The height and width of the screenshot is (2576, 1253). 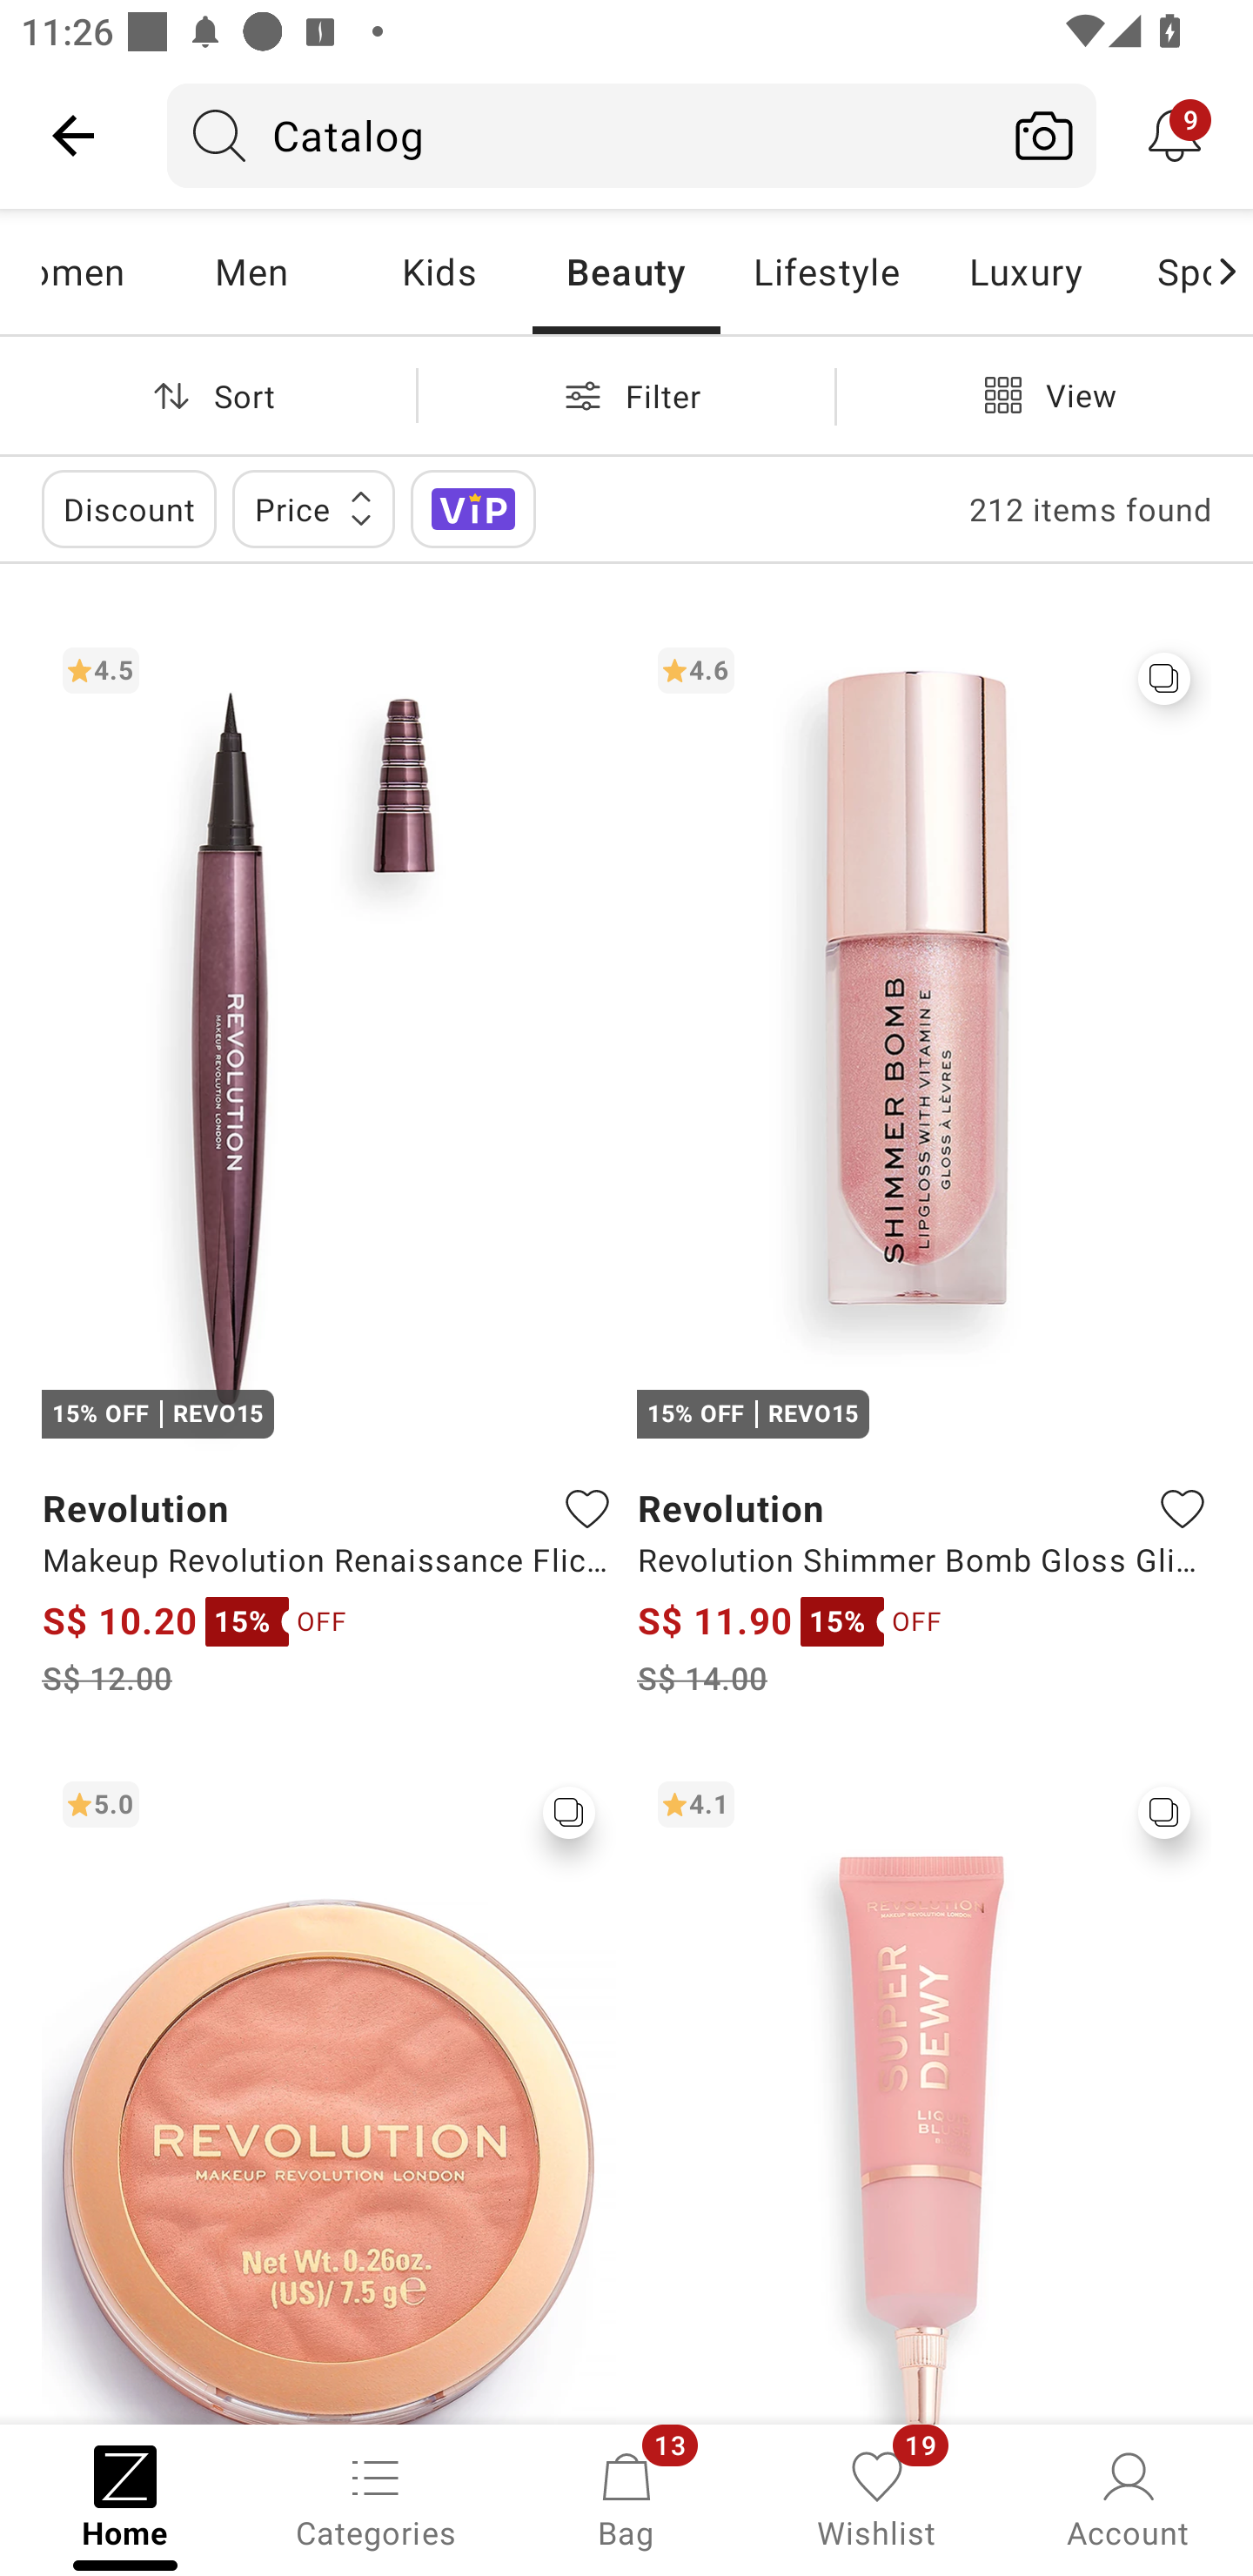 What do you see at coordinates (73, 135) in the screenshot?
I see `Navigate up` at bounding box center [73, 135].